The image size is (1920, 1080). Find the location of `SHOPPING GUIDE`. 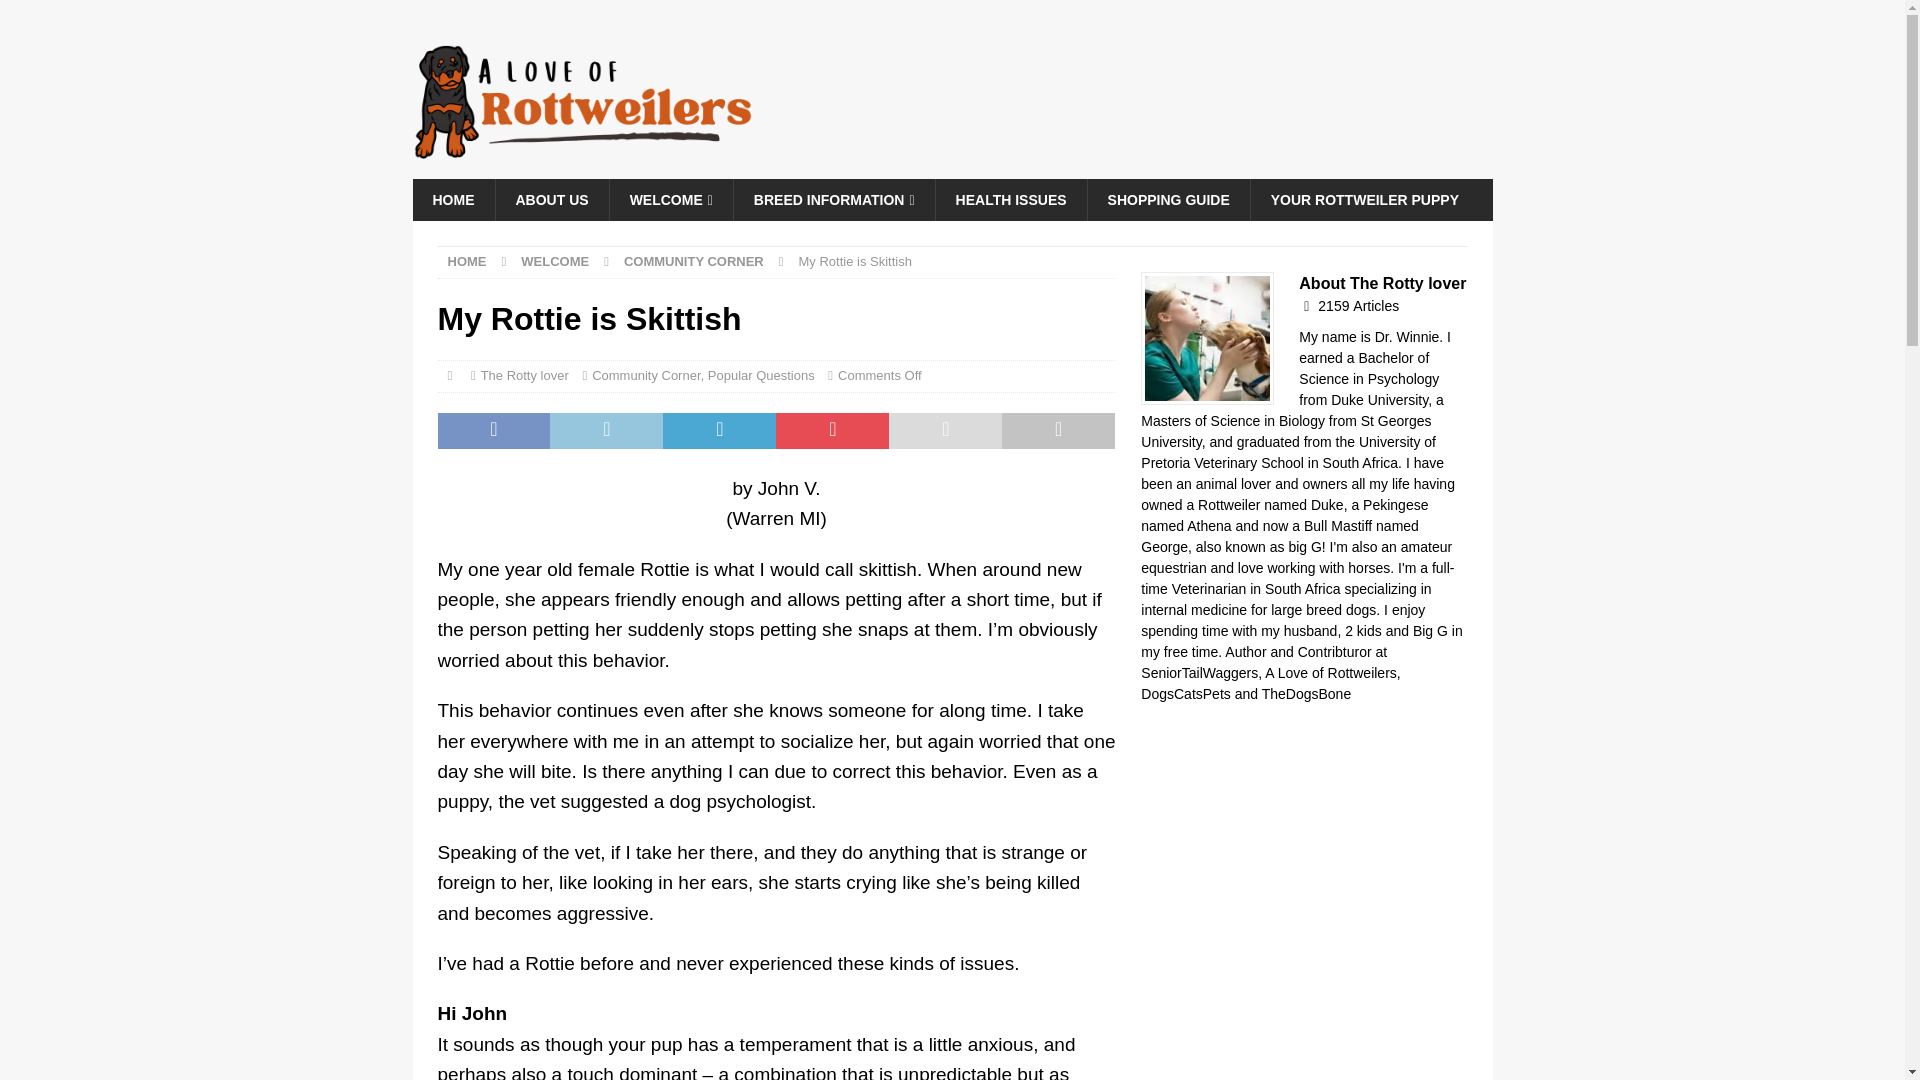

SHOPPING GUIDE is located at coordinates (1168, 200).